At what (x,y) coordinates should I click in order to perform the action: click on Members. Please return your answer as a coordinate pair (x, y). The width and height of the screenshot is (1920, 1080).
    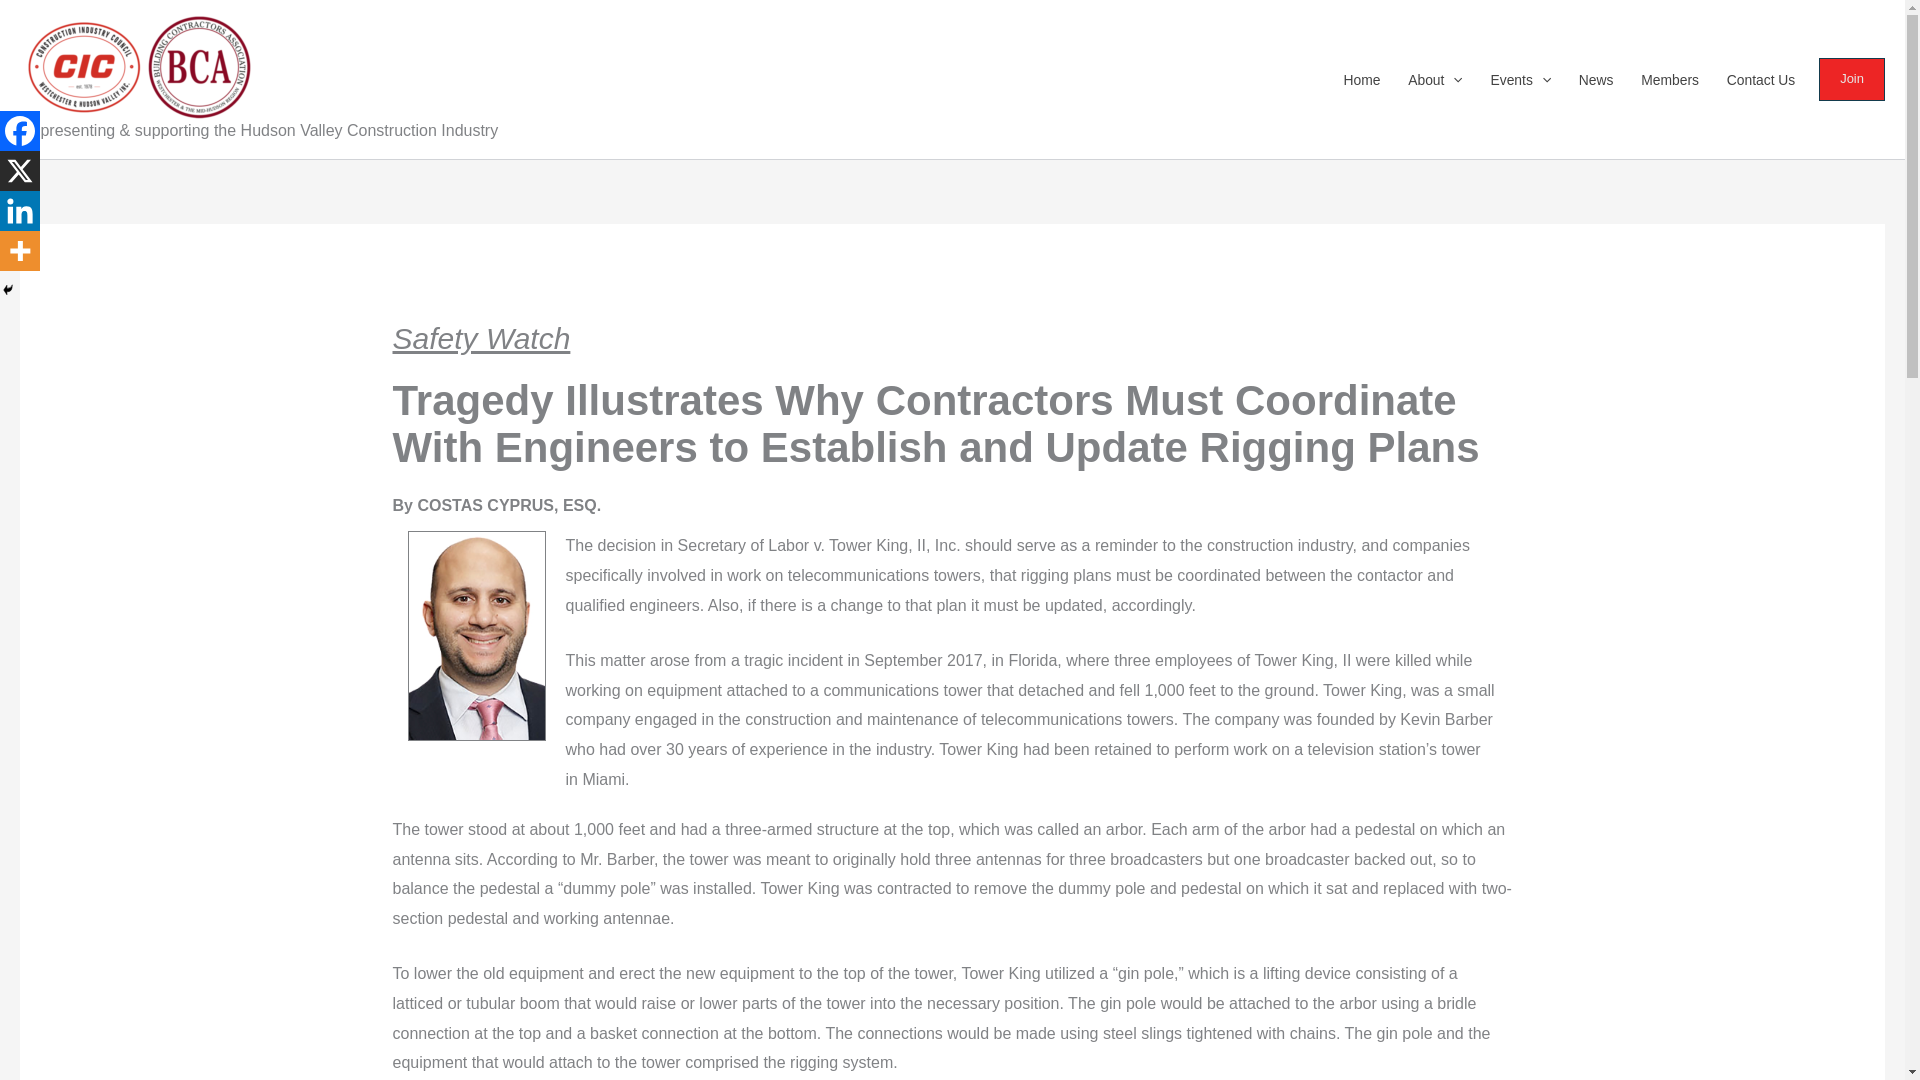
    Looking at the image, I should click on (1669, 79).